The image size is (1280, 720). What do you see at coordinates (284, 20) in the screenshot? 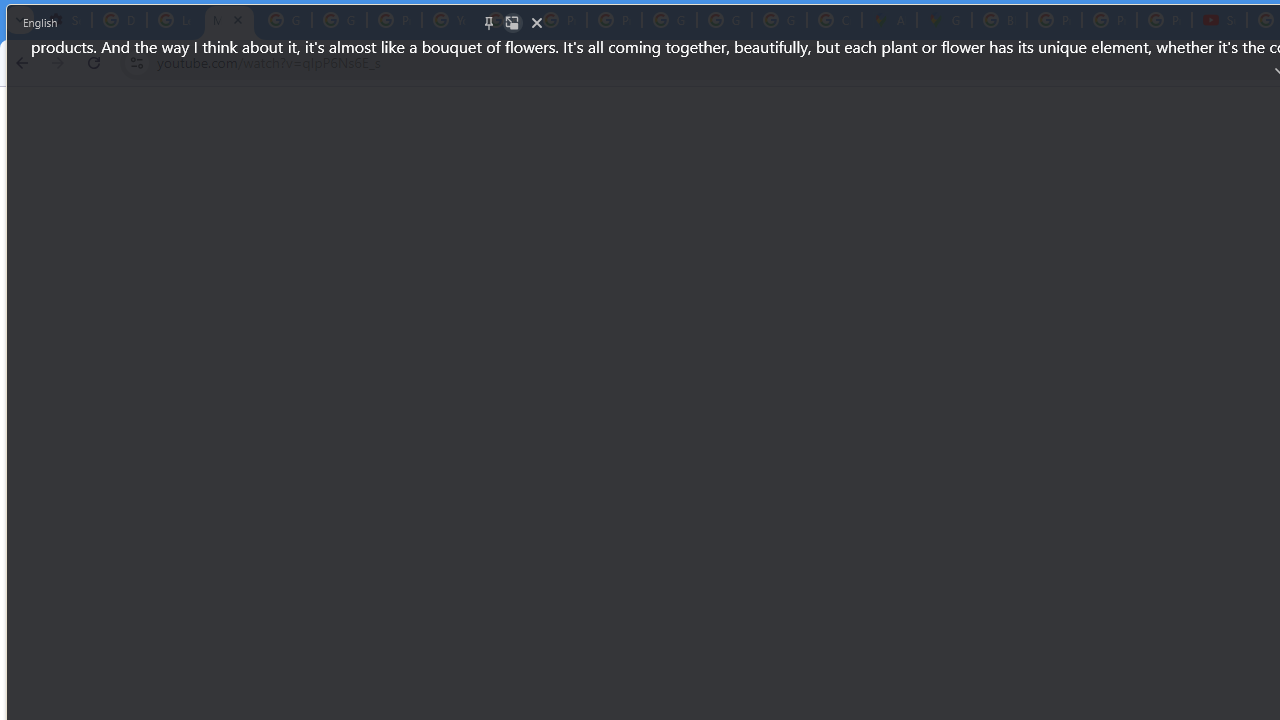
I see `Google Account Help` at bounding box center [284, 20].